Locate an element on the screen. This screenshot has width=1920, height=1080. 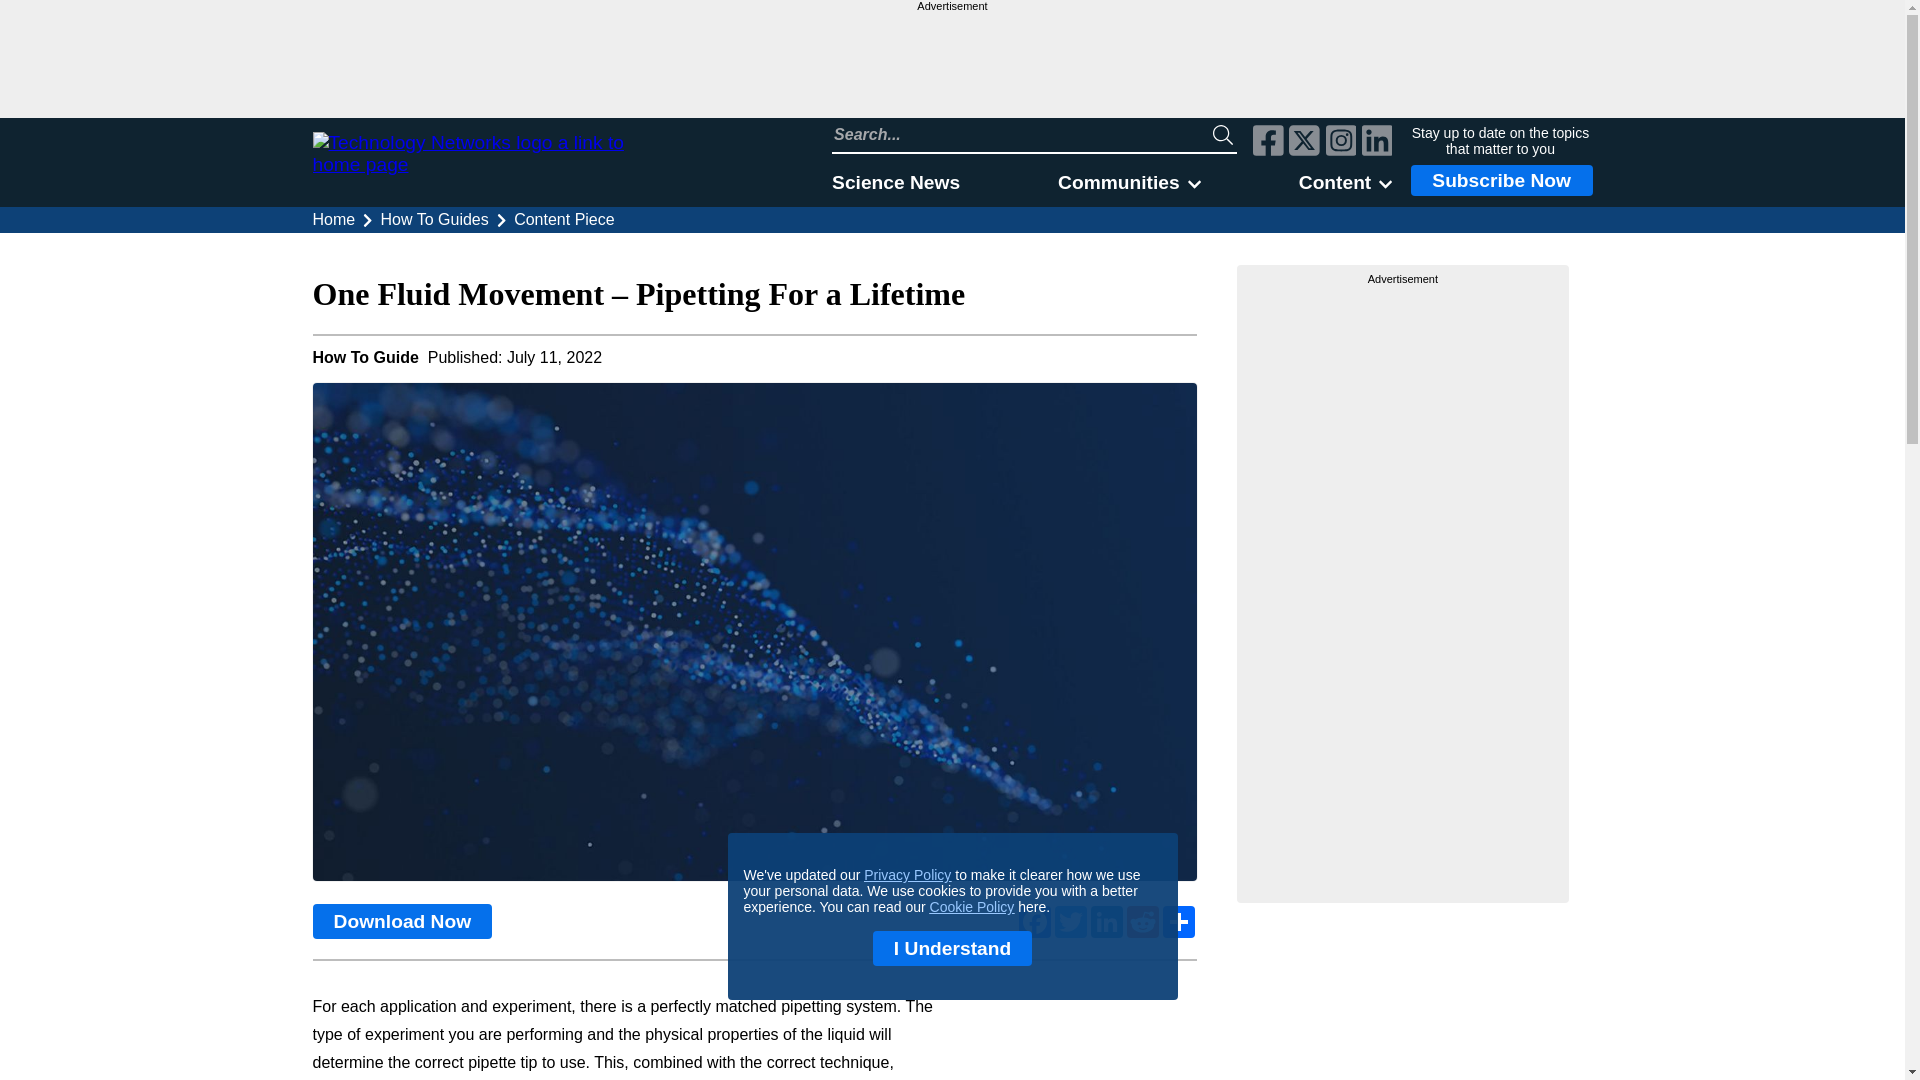
Privacy Policy is located at coordinates (907, 875).